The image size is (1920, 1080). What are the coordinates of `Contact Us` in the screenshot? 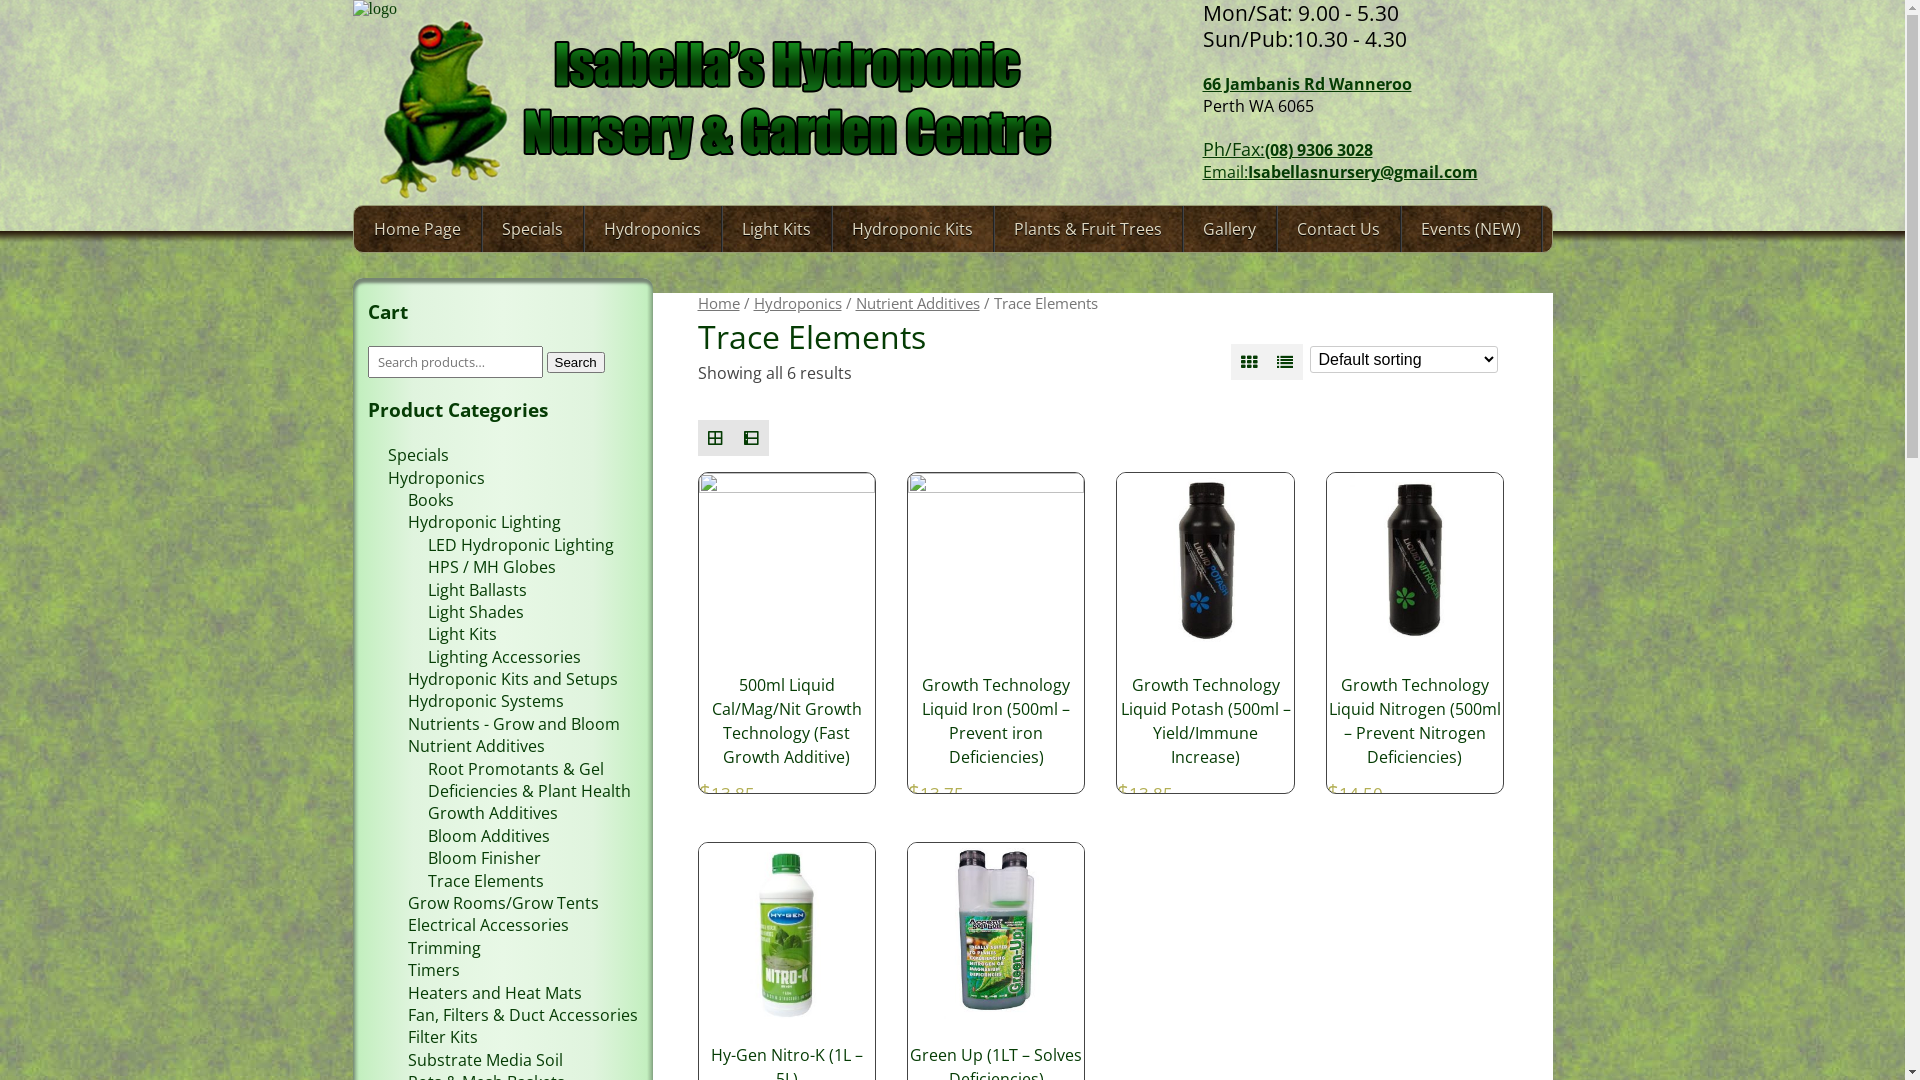 It's located at (1338, 229).